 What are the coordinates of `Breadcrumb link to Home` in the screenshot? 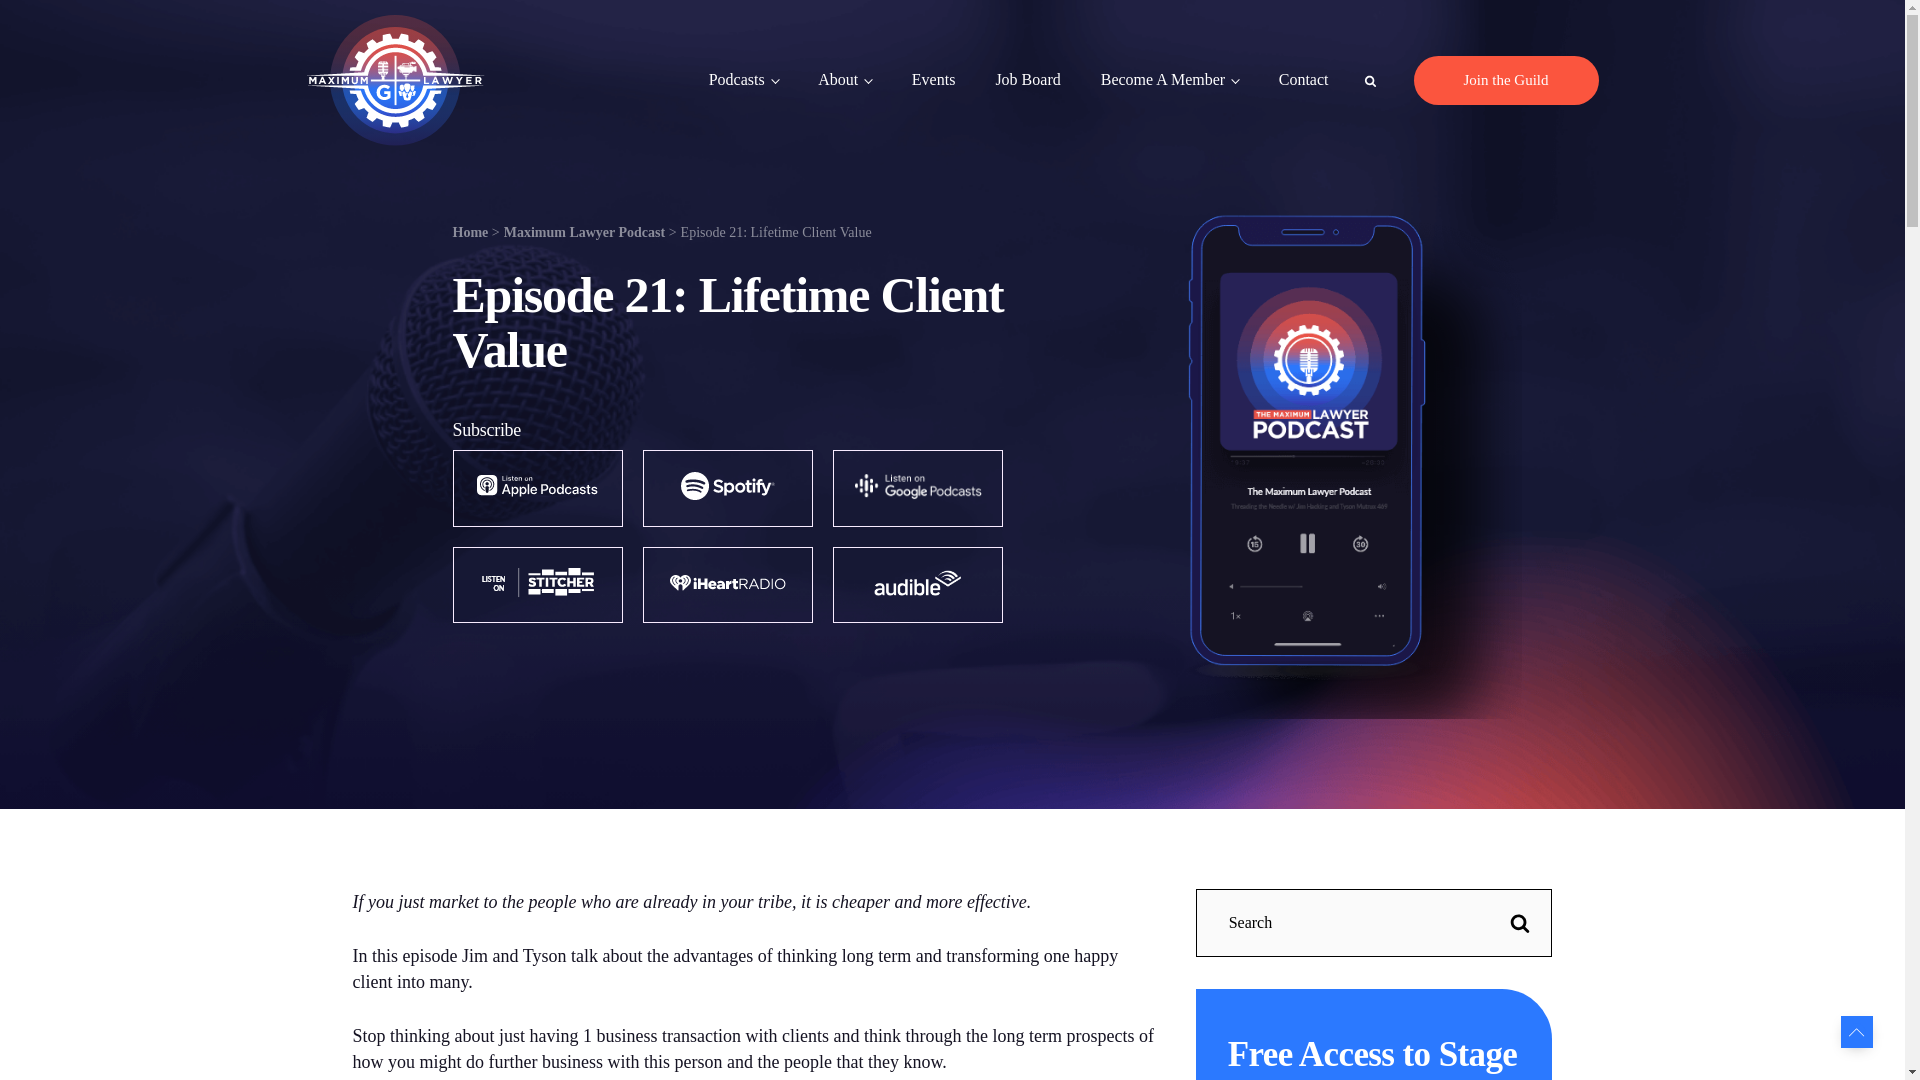 It's located at (469, 232).